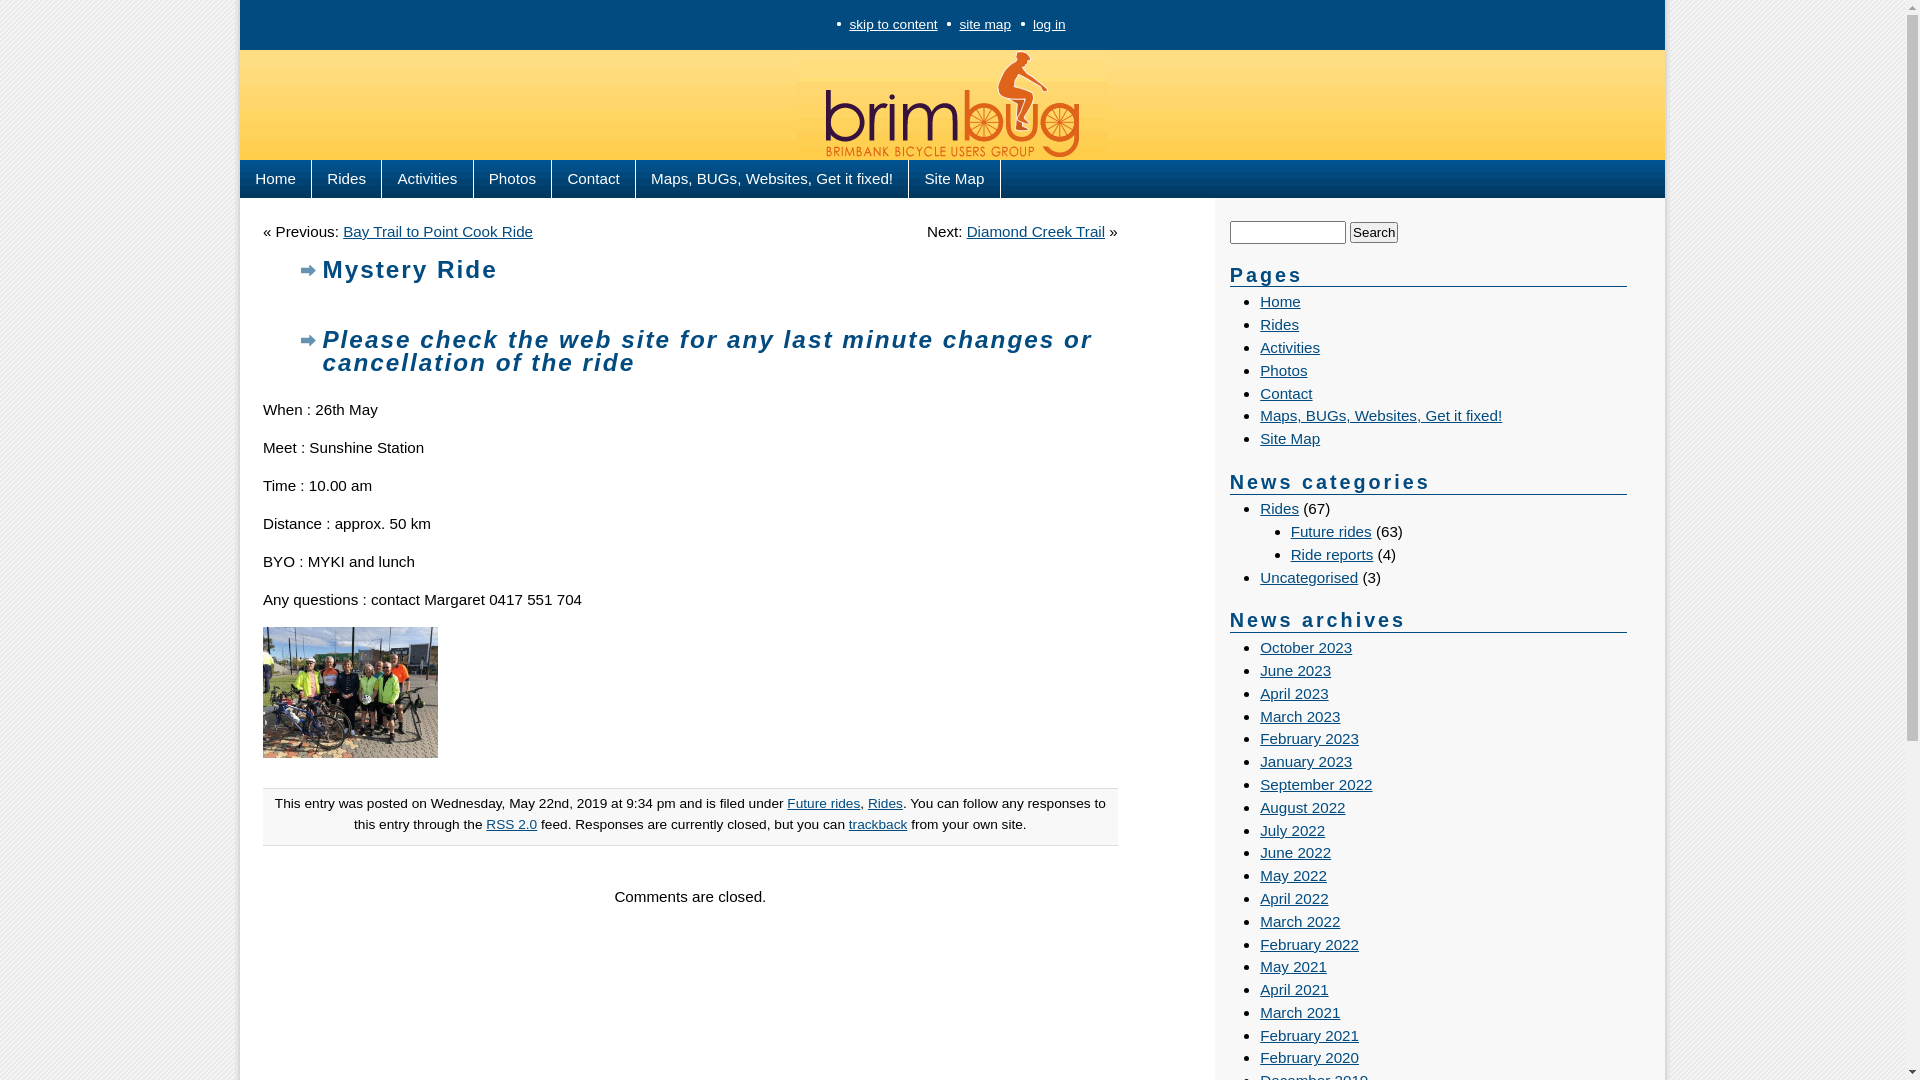 This screenshot has width=1920, height=1080. Describe the element at coordinates (878, 824) in the screenshot. I see `trackback` at that location.